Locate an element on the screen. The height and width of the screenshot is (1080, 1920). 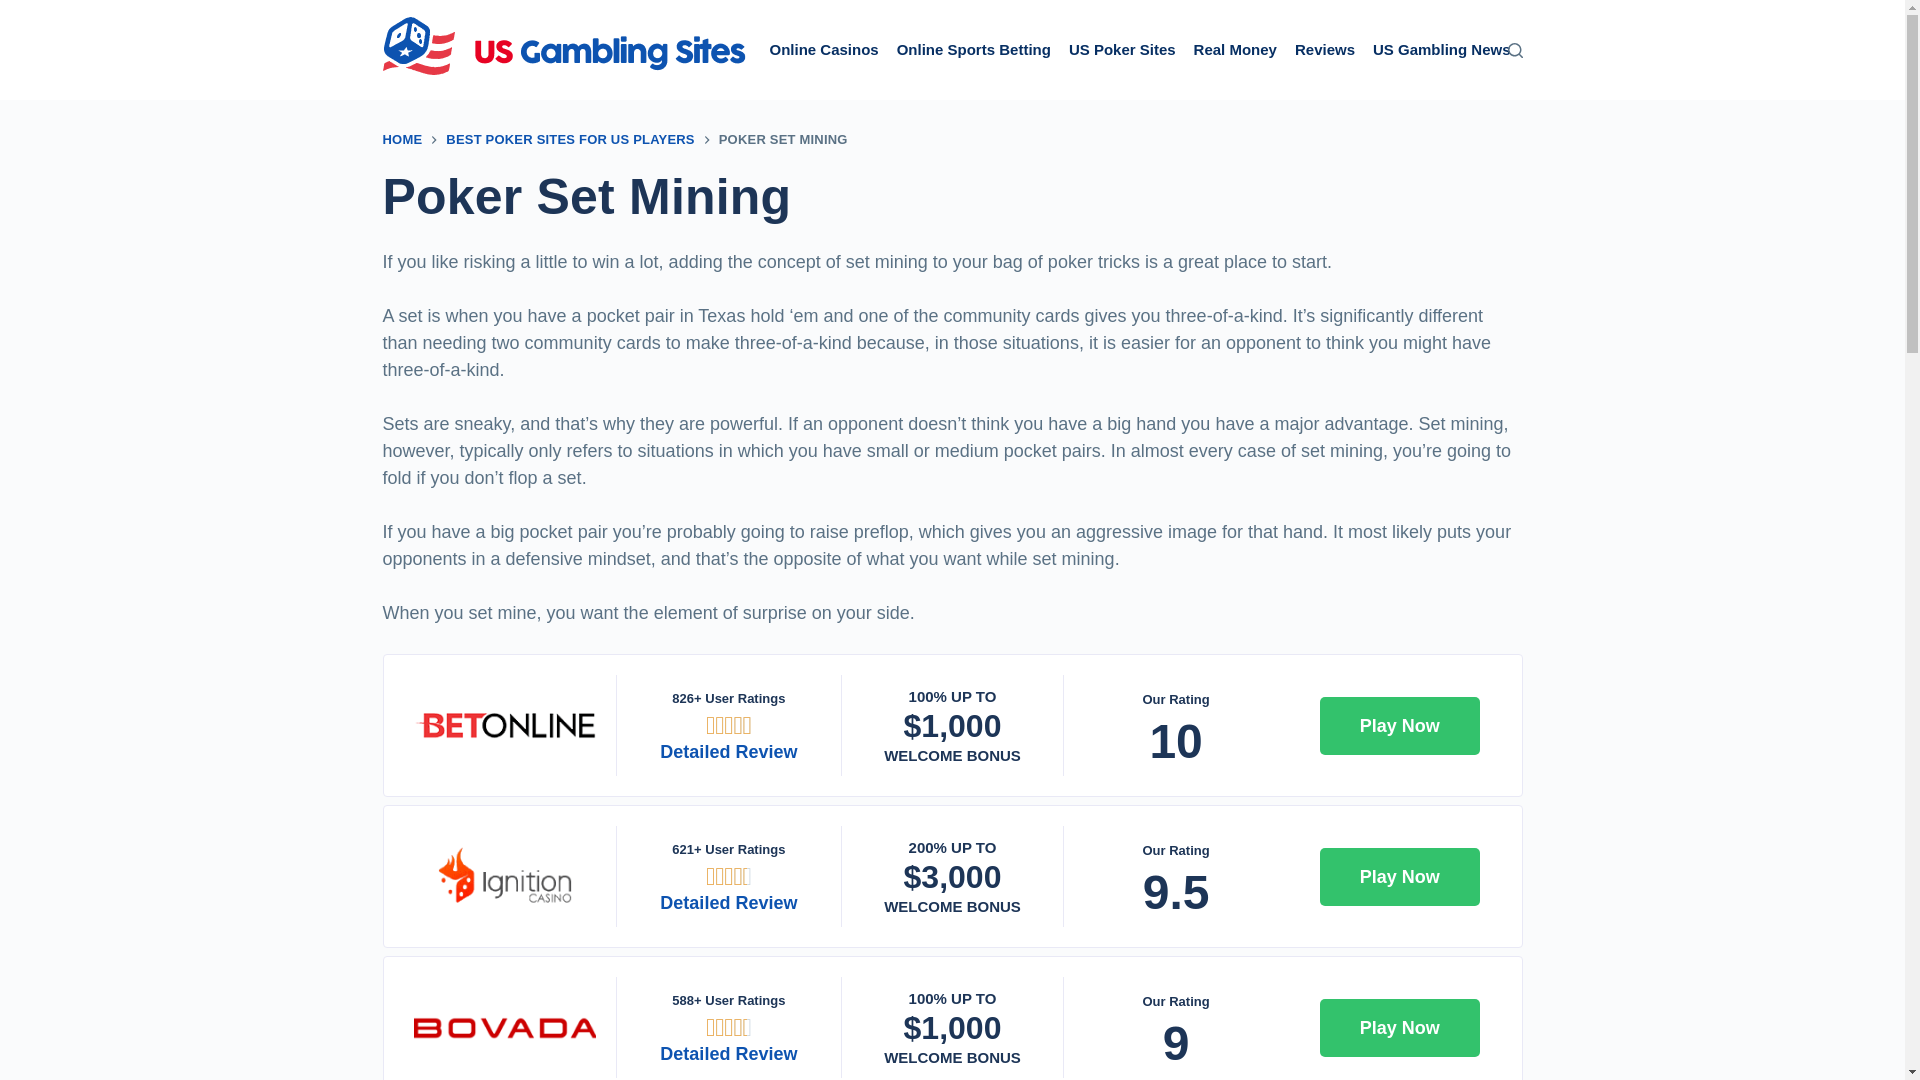
Play Now is located at coordinates (1400, 1028).